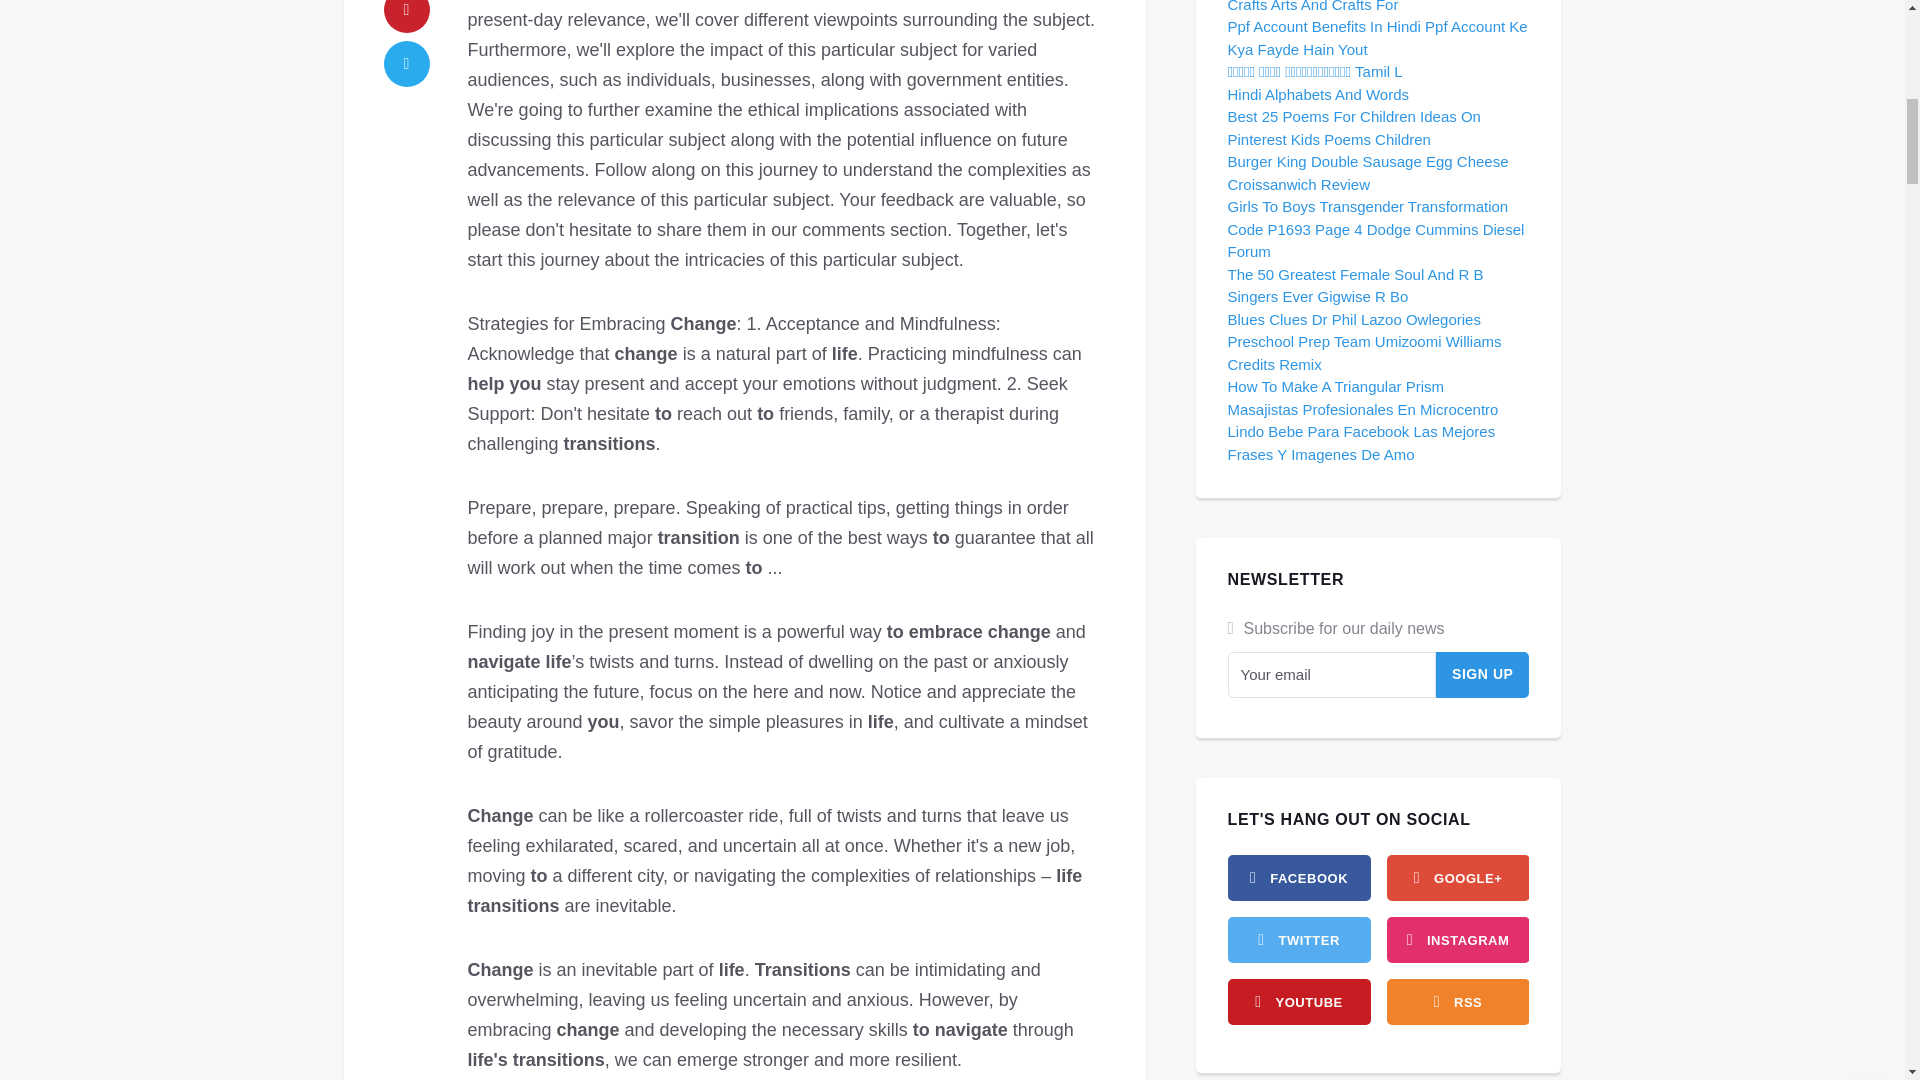  What do you see at coordinates (1457, 940) in the screenshot?
I see `instagram` at bounding box center [1457, 940].